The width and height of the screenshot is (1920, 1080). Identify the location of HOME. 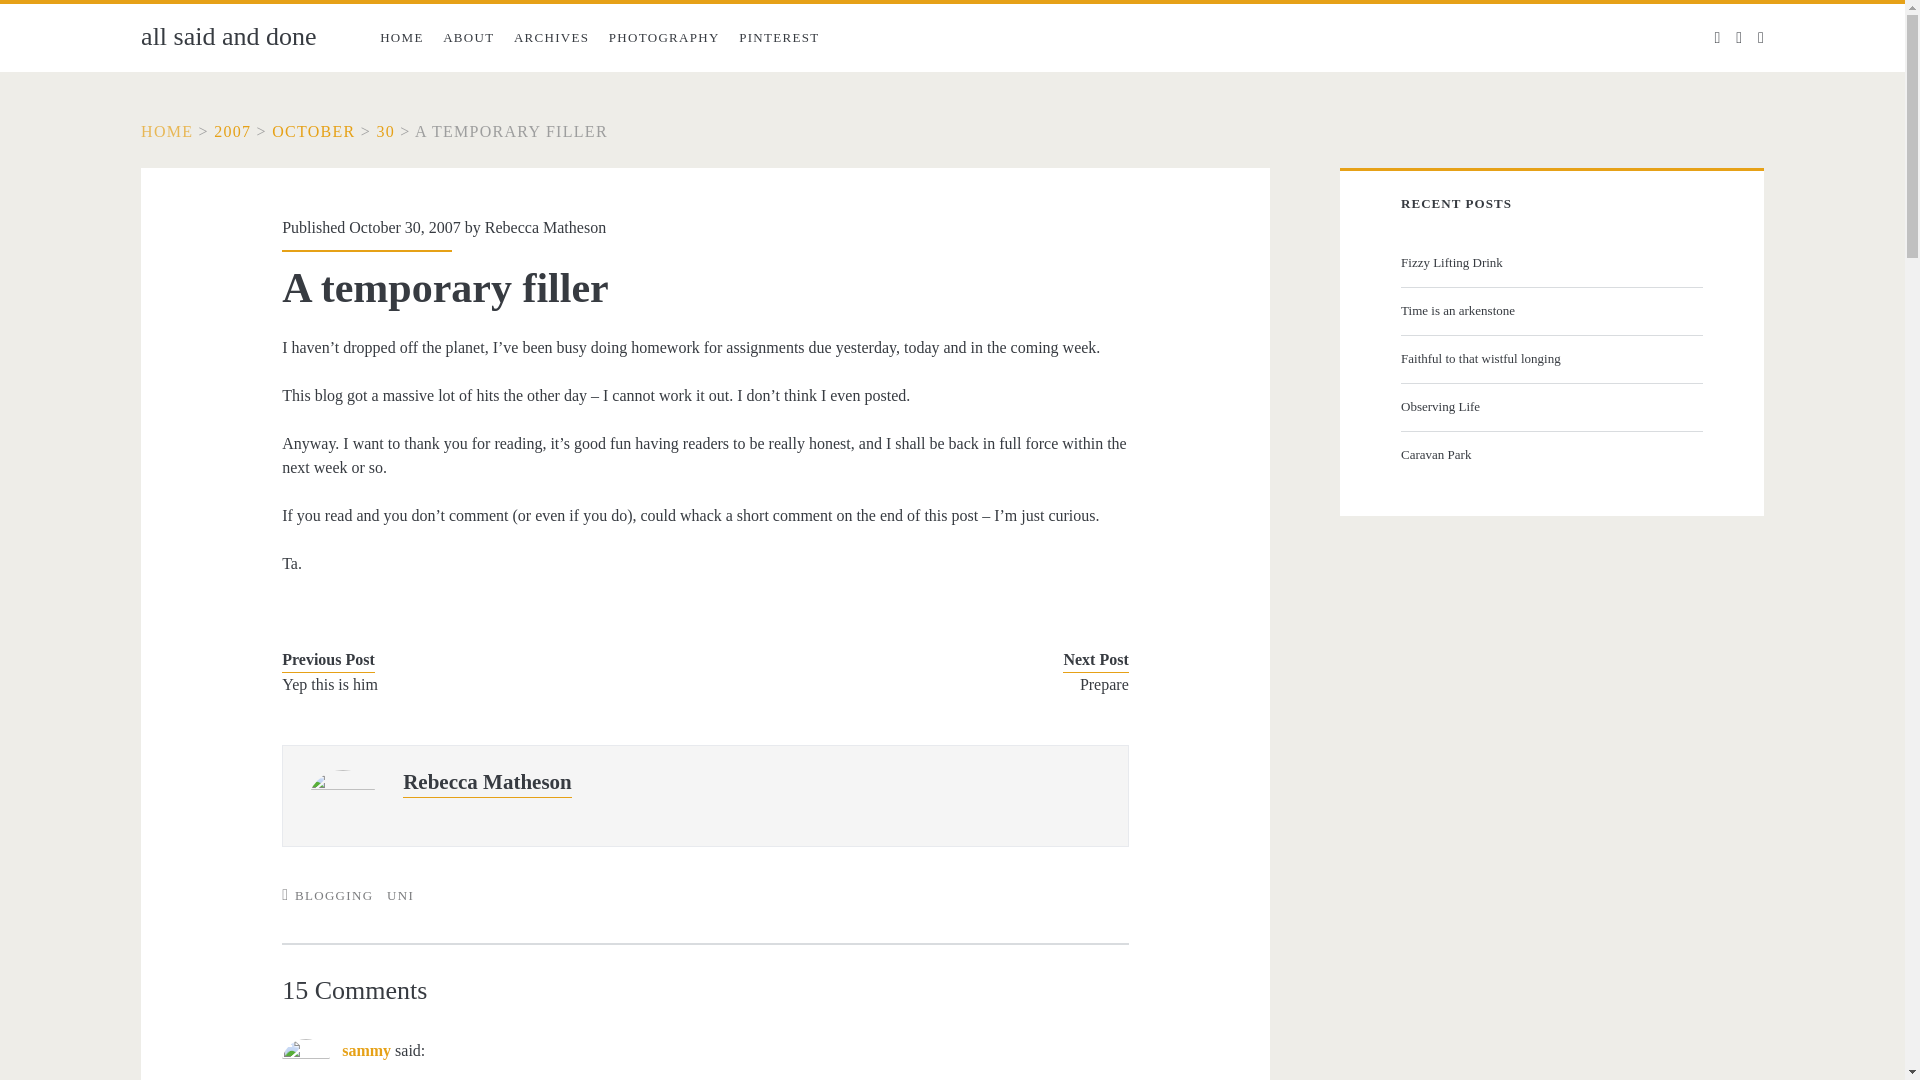
(402, 38).